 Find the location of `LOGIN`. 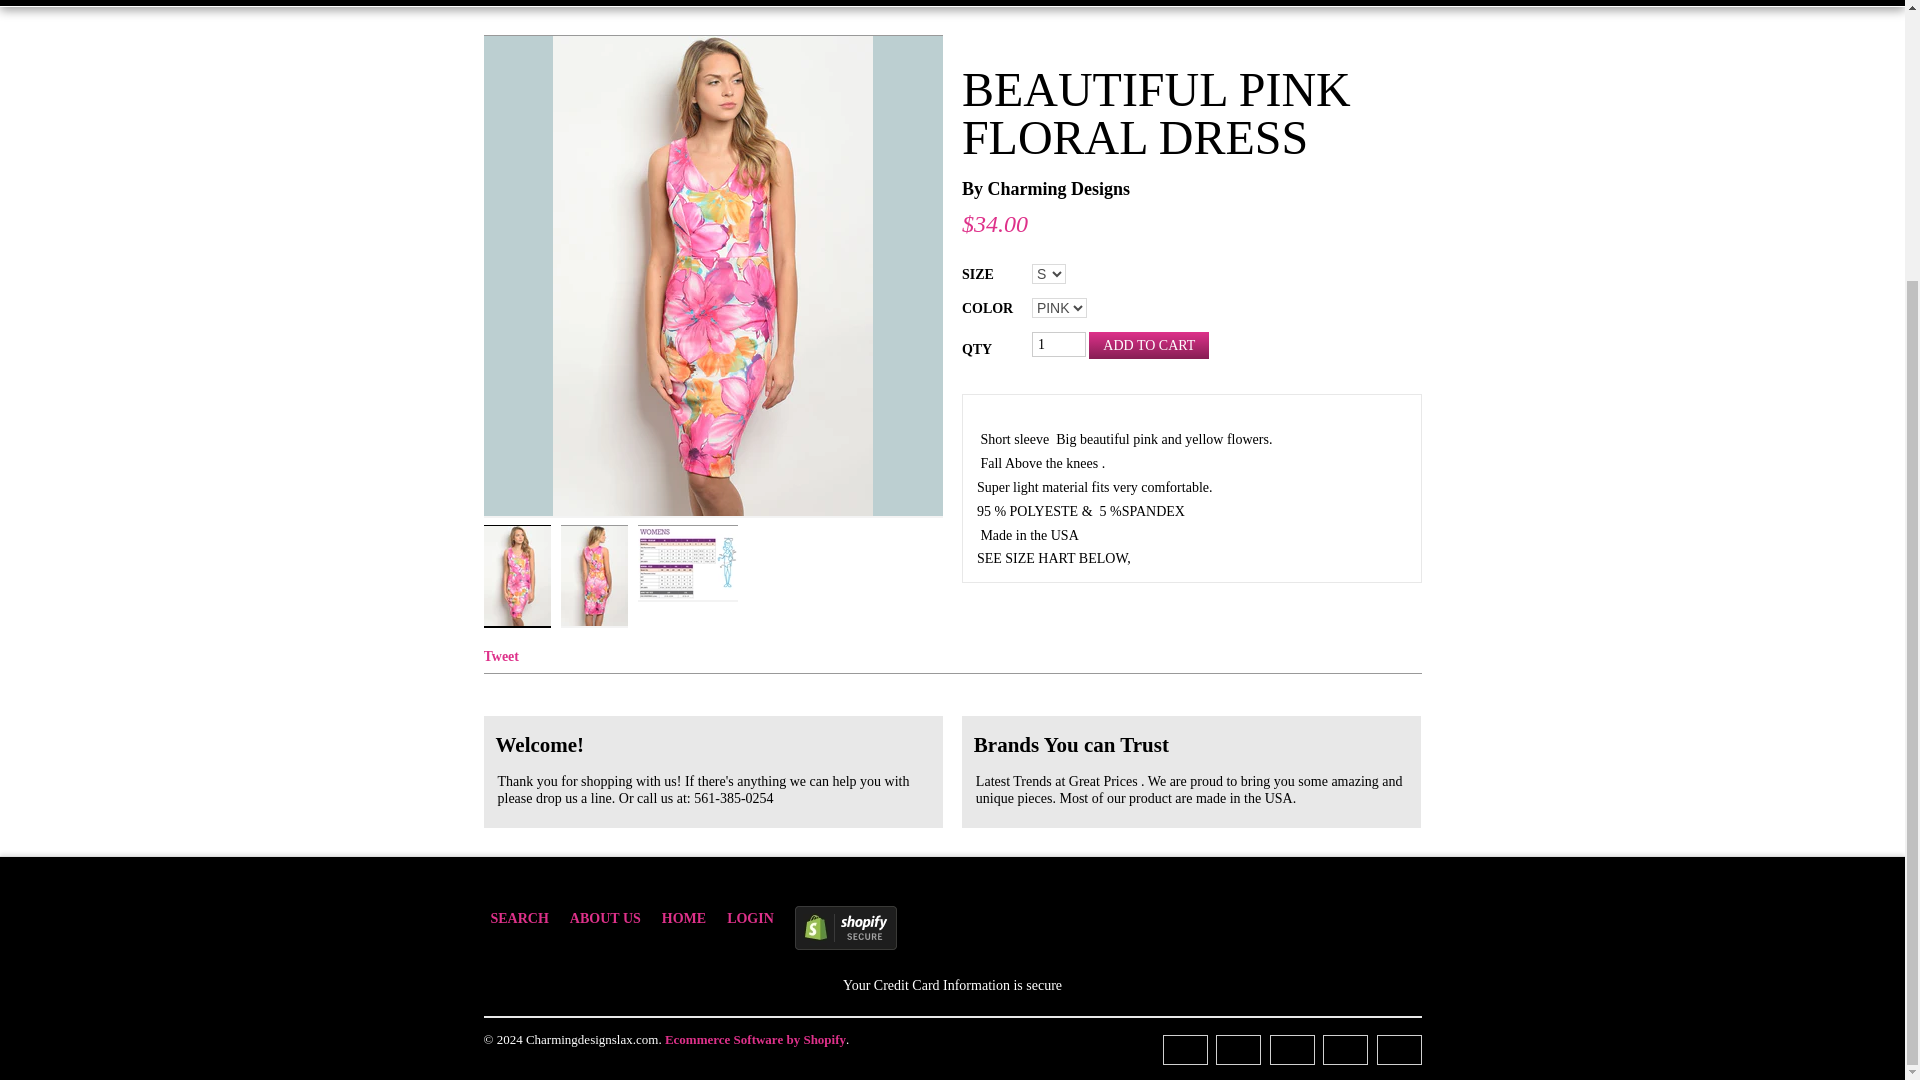

LOGIN is located at coordinates (760, 920).